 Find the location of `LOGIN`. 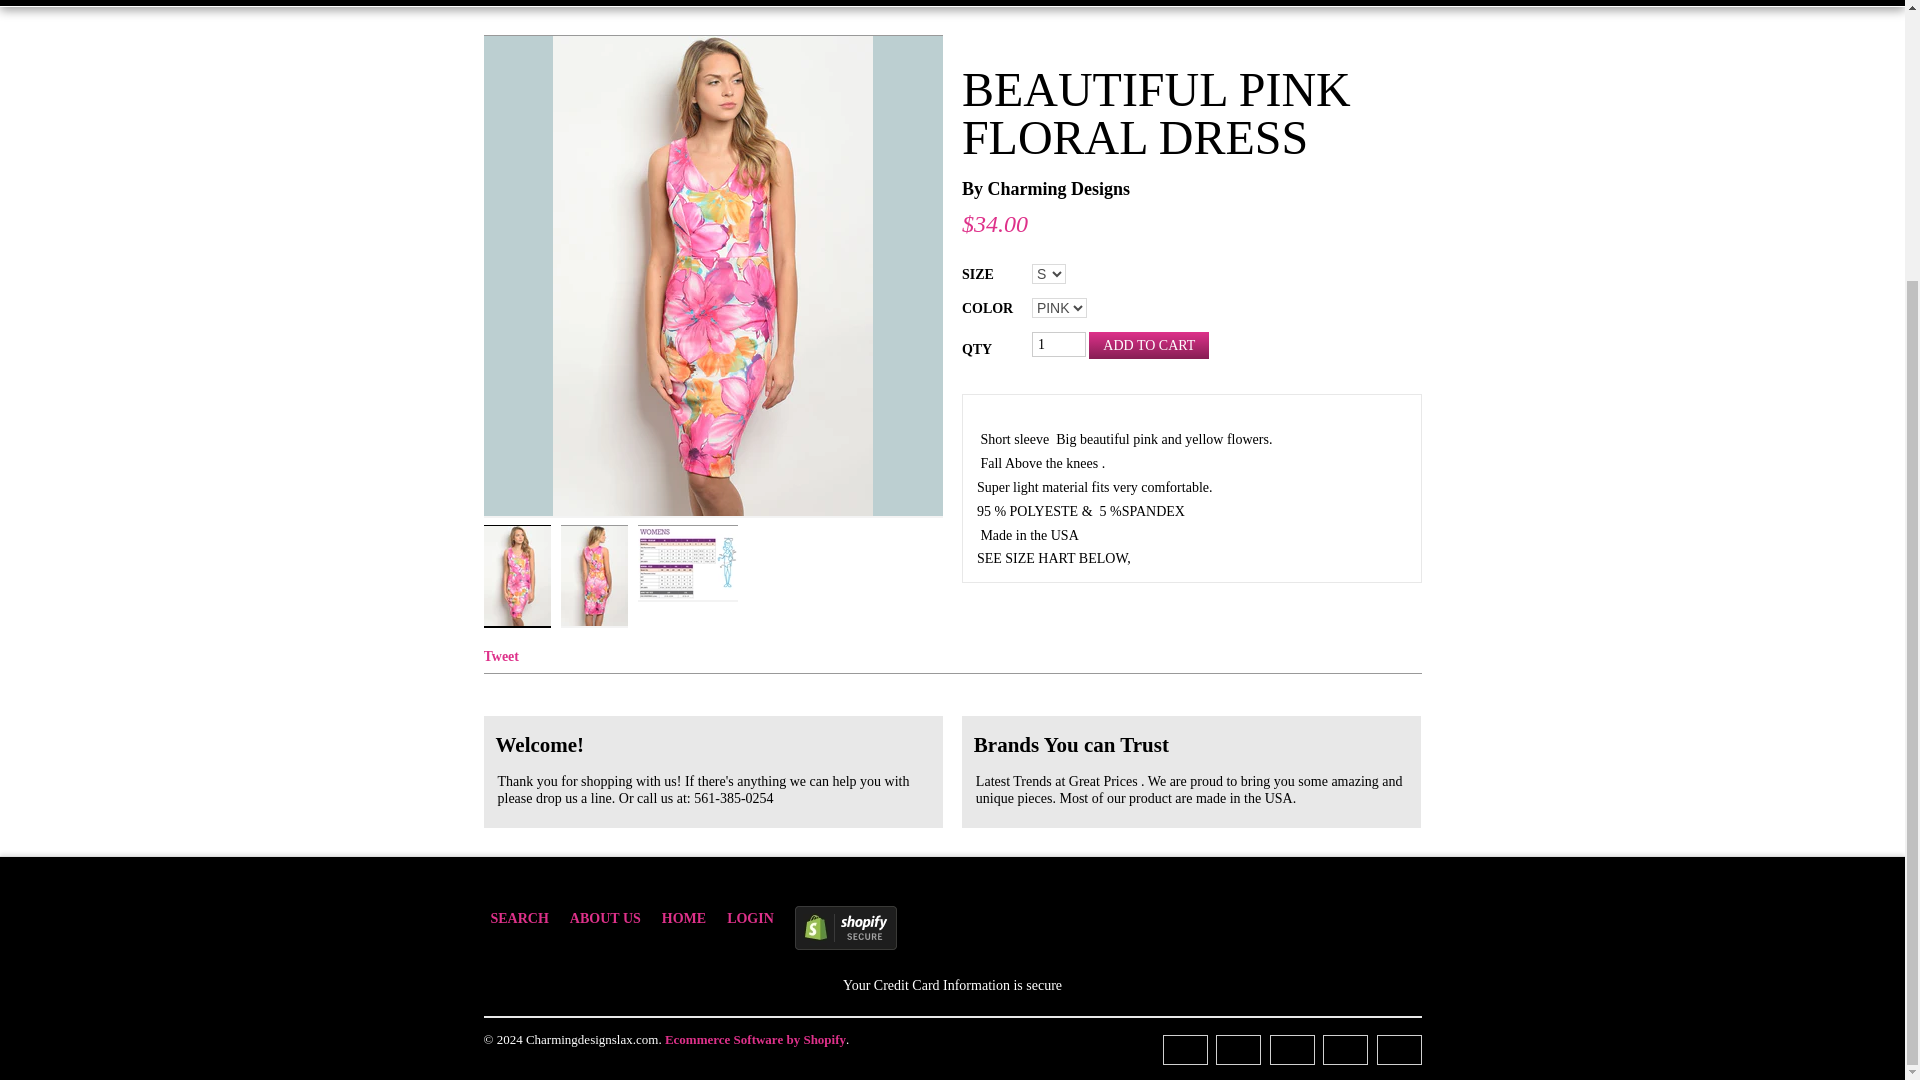

LOGIN is located at coordinates (760, 920).